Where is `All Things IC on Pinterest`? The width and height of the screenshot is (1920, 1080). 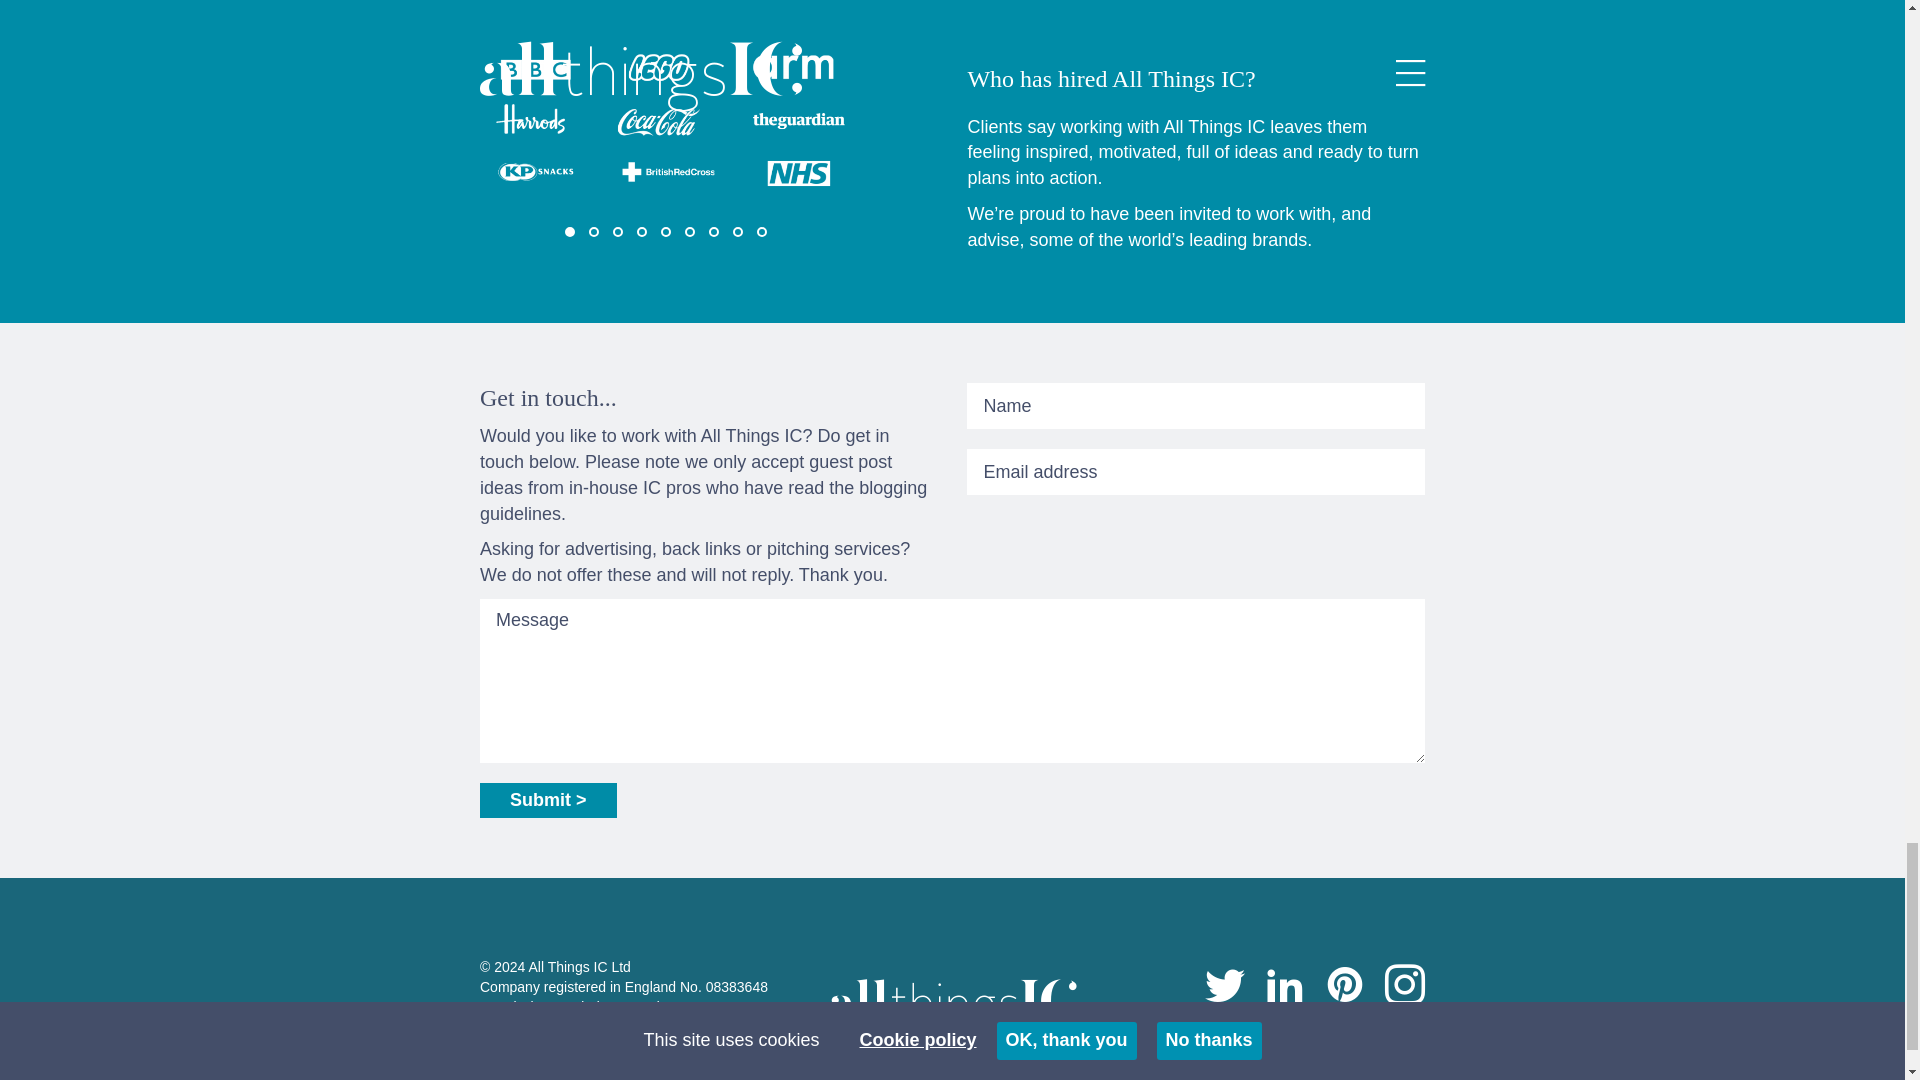
All Things IC on Pinterest is located at coordinates (1344, 987).